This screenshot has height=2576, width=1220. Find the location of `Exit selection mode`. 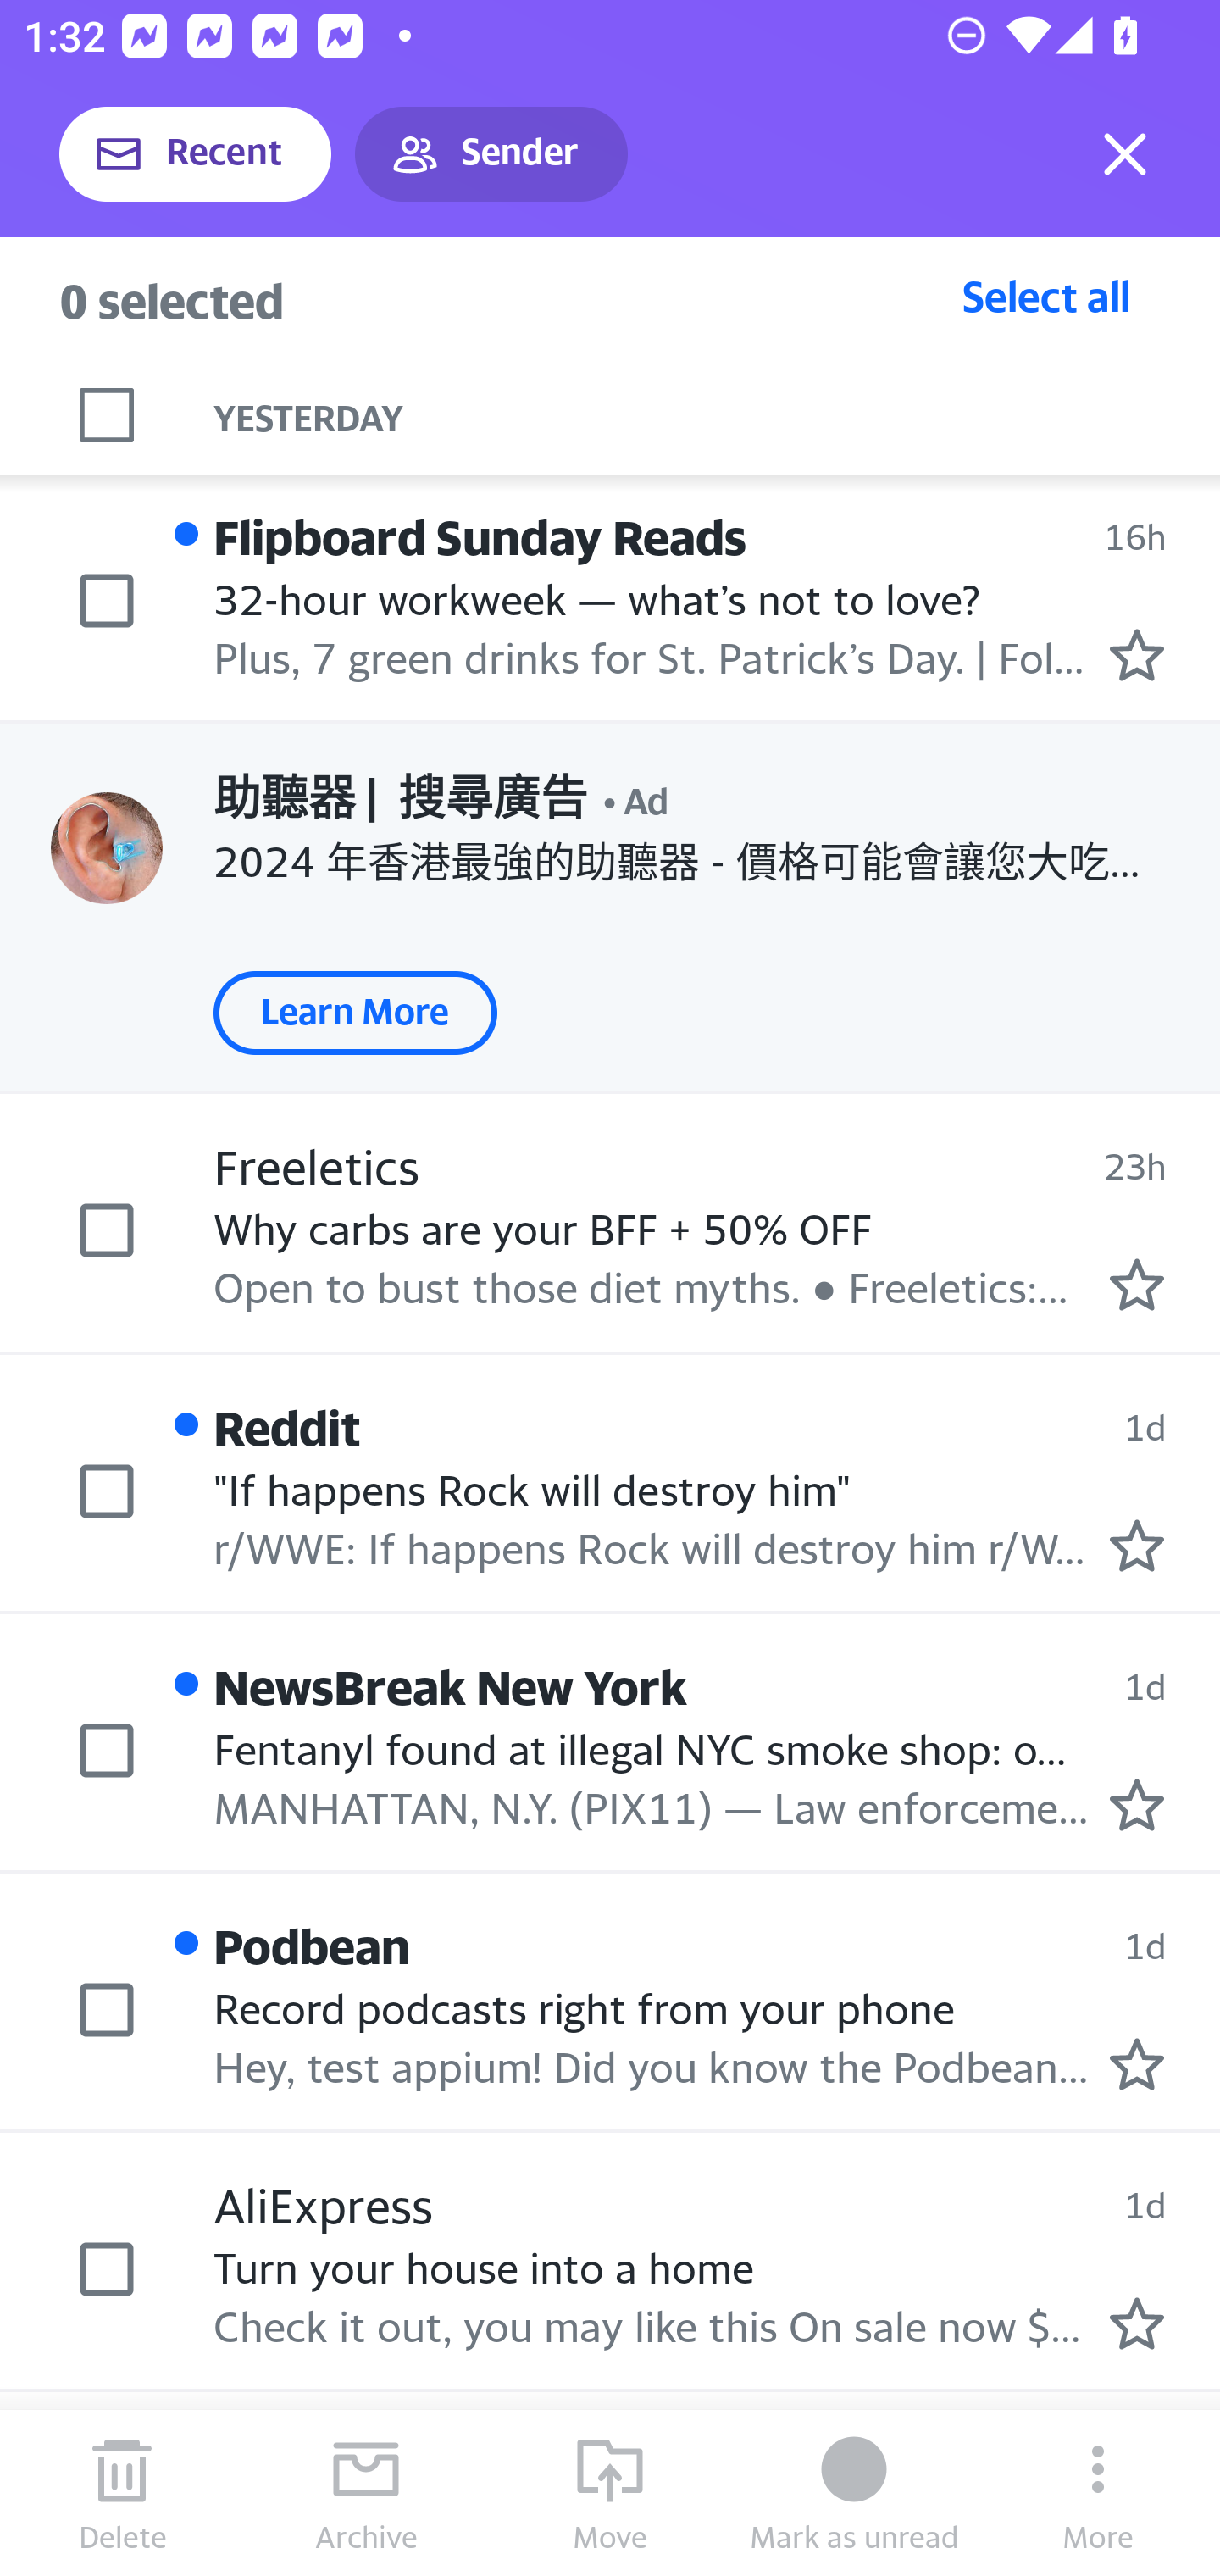

Exit selection mode is located at coordinates (1125, 154).